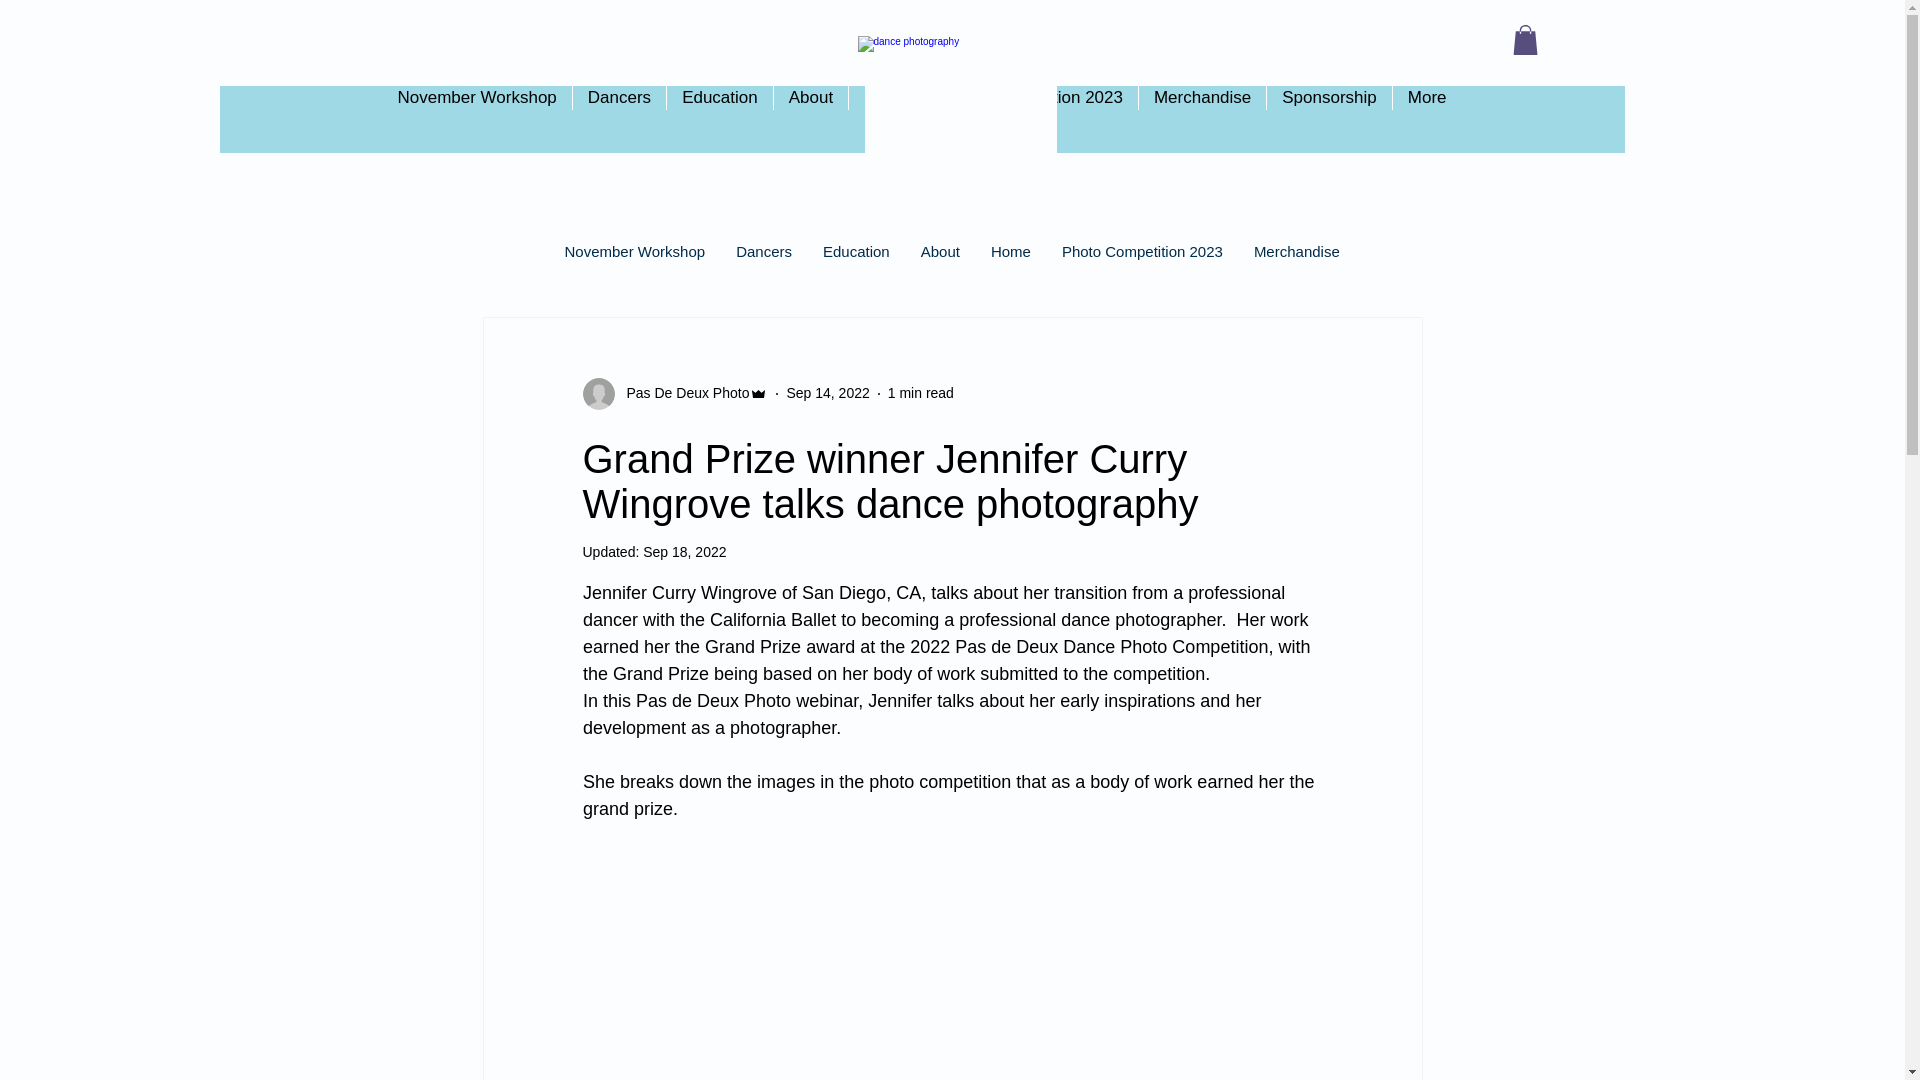 The width and height of the screenshot is (1920, 1080). What do you see at coordinates (476, 120) in the screenshot?
I see `November Workshop` at bounding box center [476, 120].